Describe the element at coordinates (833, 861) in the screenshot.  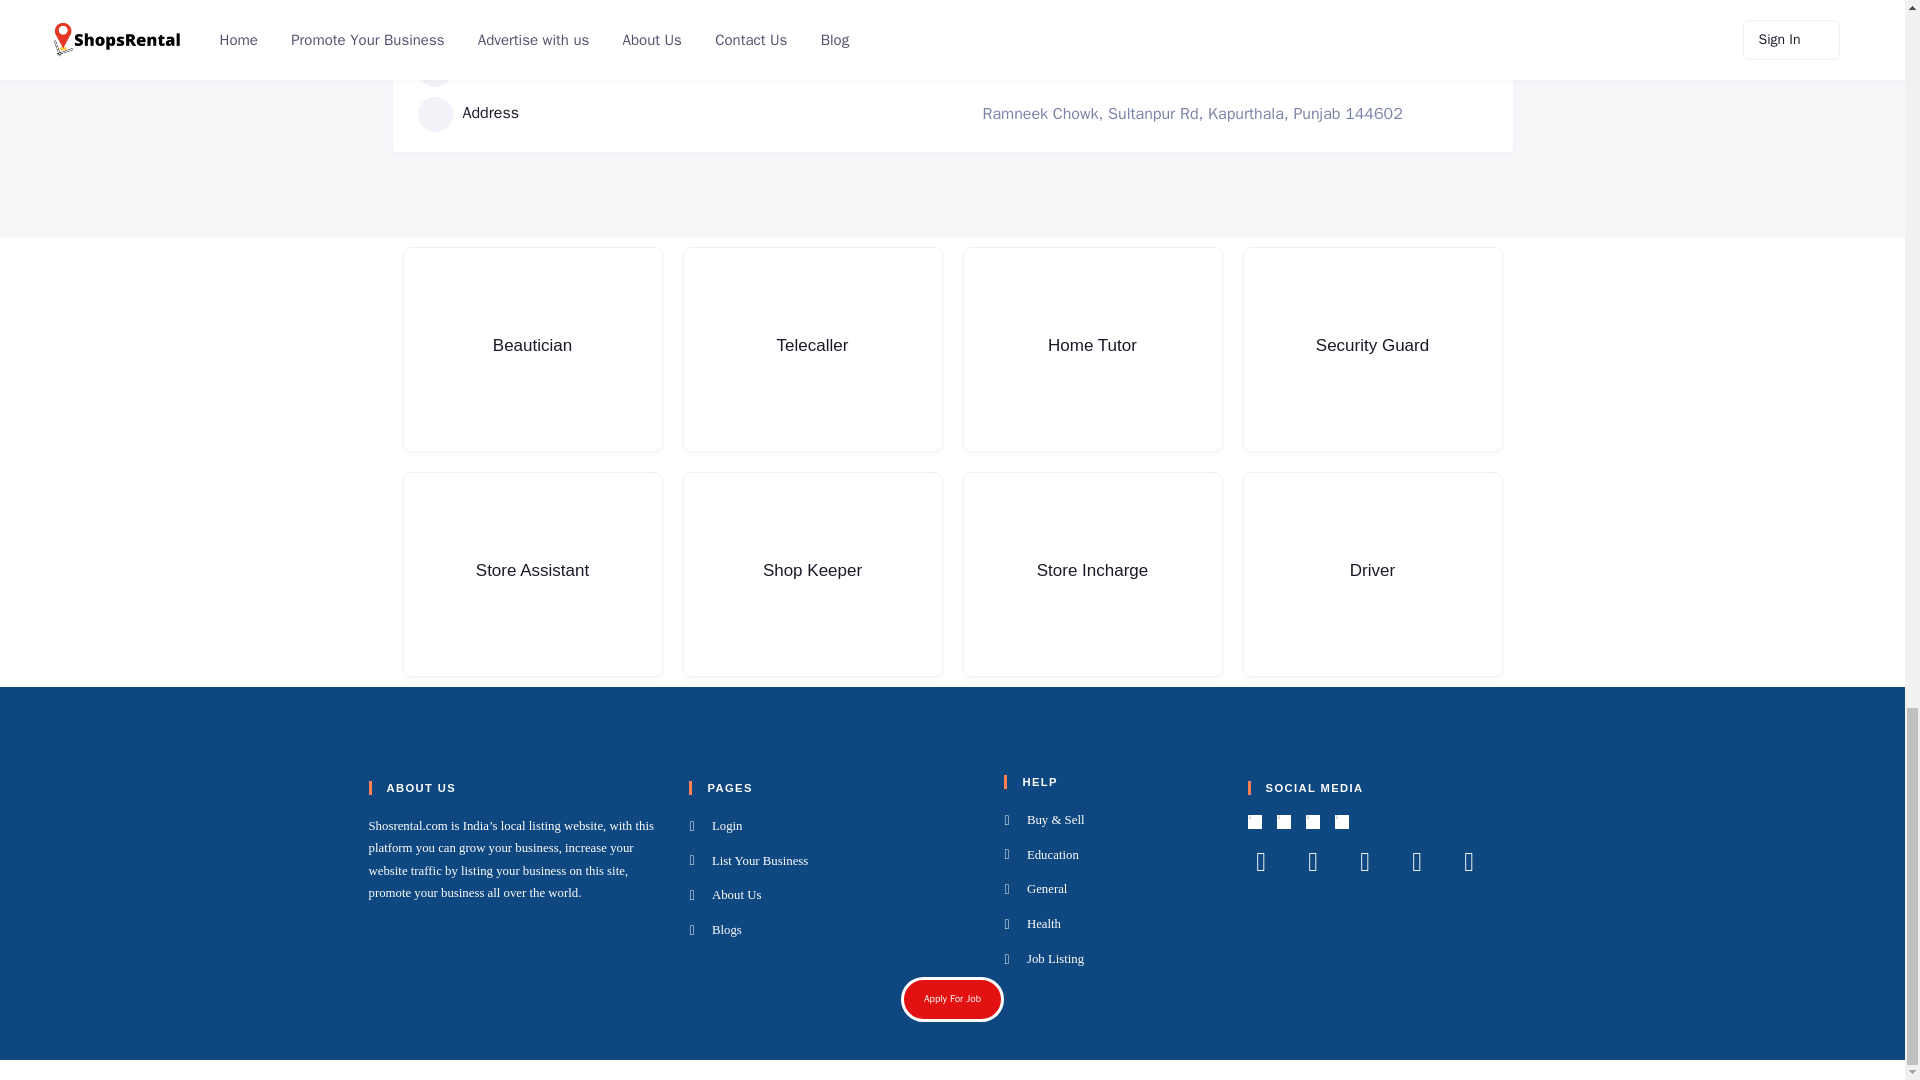
I see `List Your Business` at that location.